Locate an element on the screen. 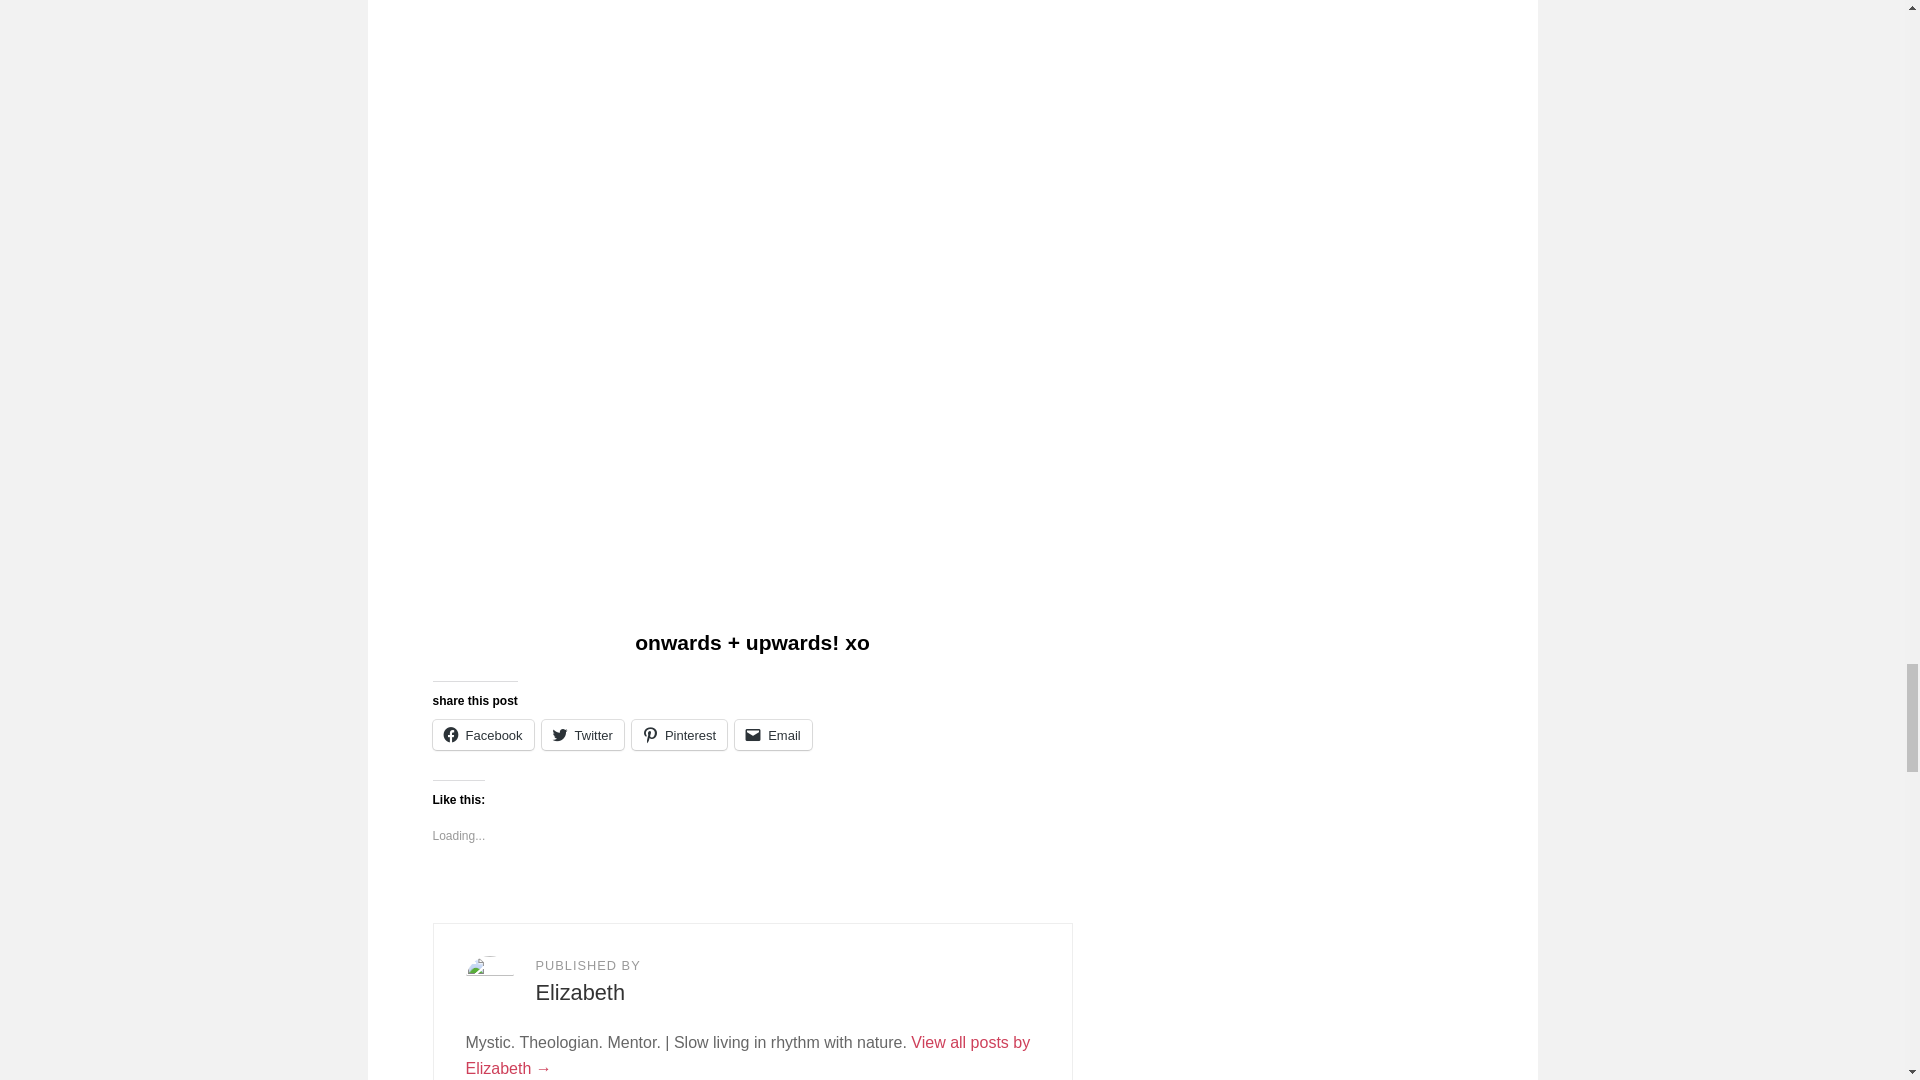 The width and height of the screenshot is (1920, 1080). Click to email a link to a friend is located at coordinates (774, 734).